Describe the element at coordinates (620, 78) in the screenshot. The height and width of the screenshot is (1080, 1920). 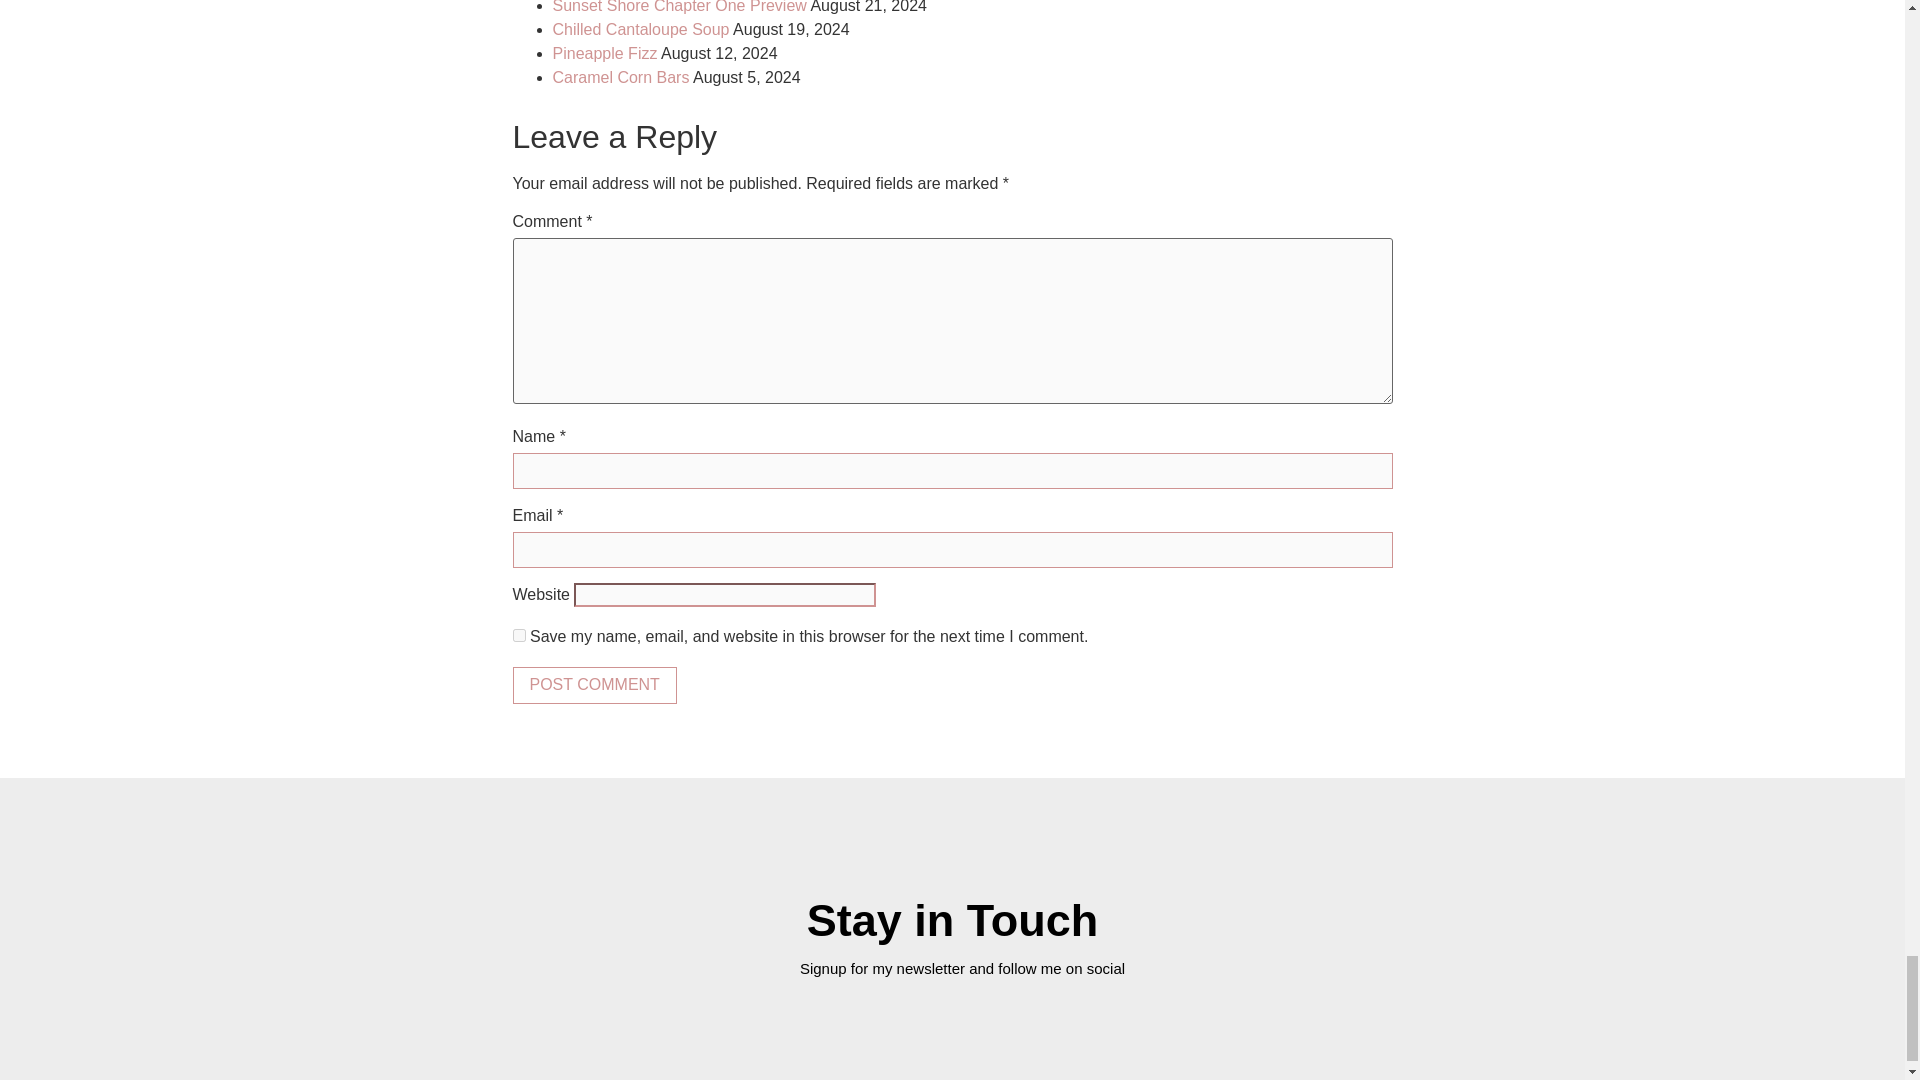
I see `Caramel Corn Bars` at that location.